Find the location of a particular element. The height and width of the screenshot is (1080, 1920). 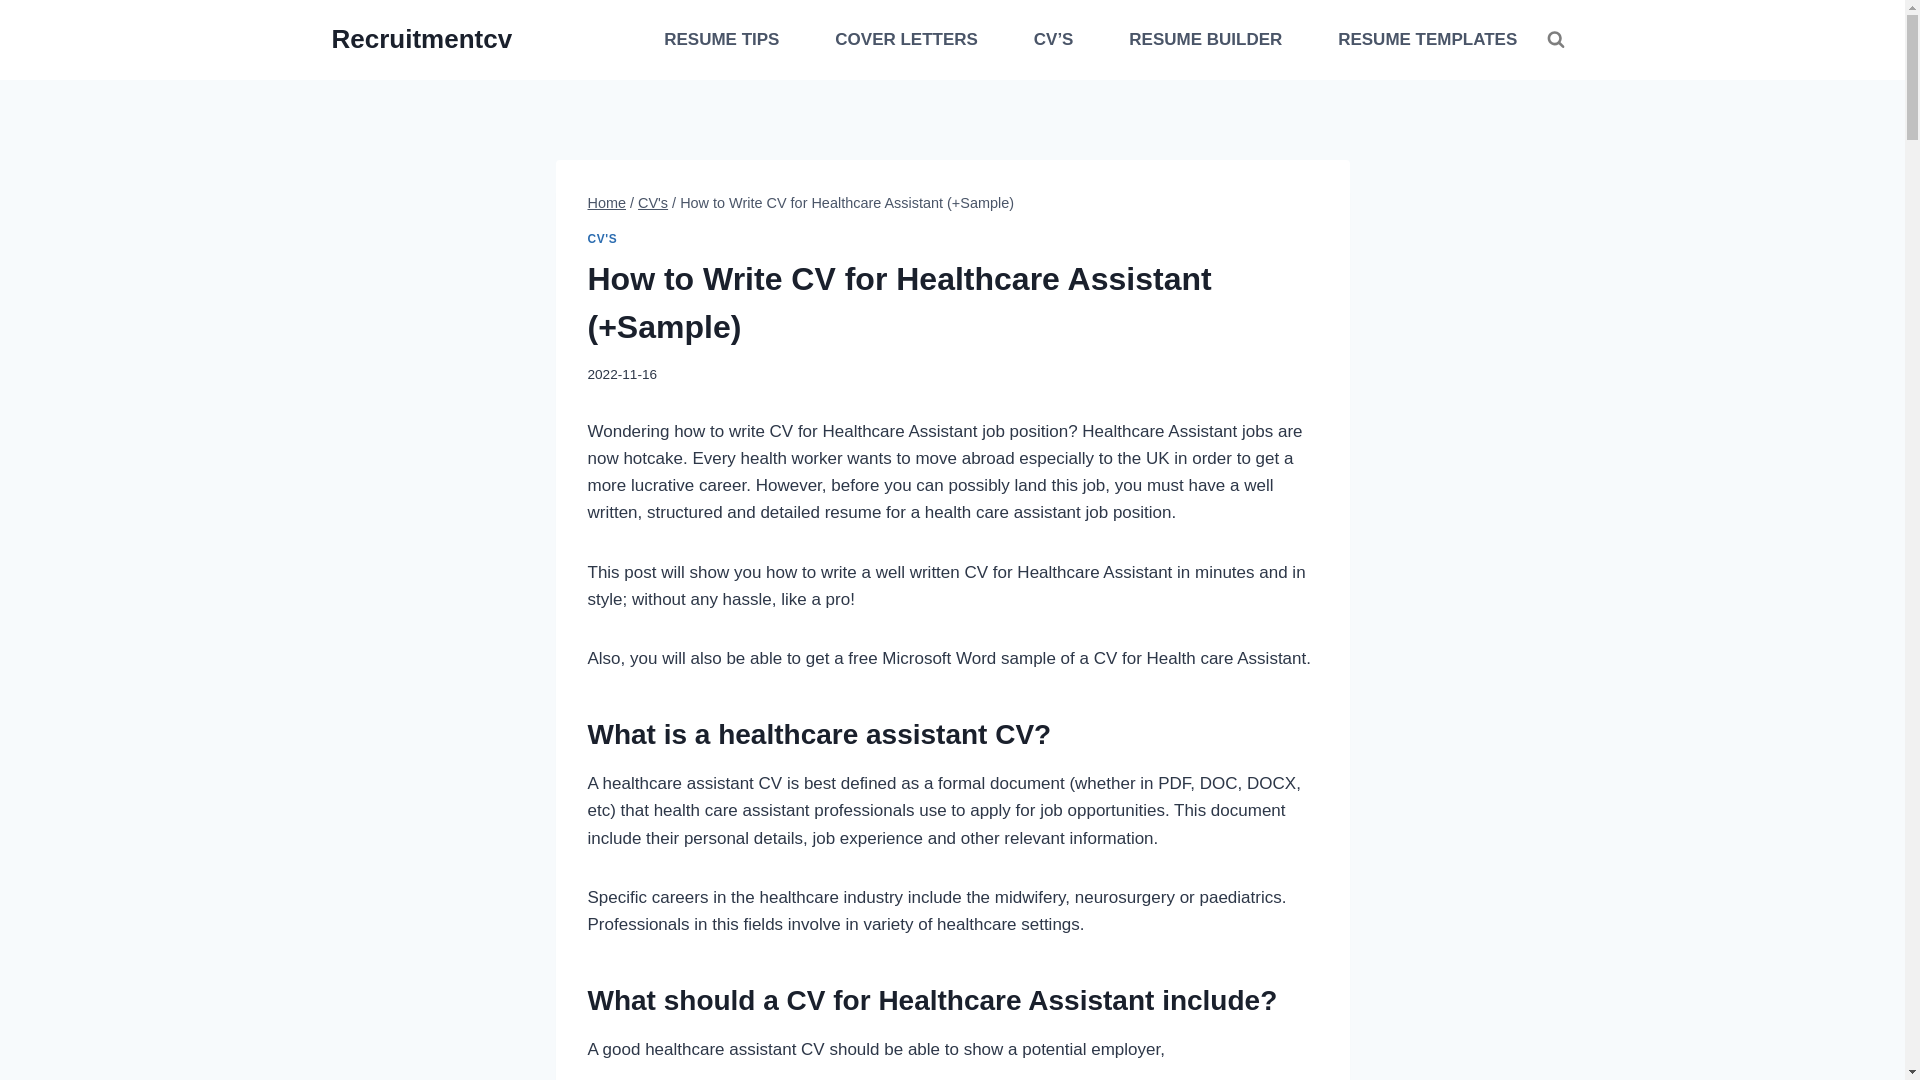

RESUME TEMPLATES is located at coordinates (1428, 40).